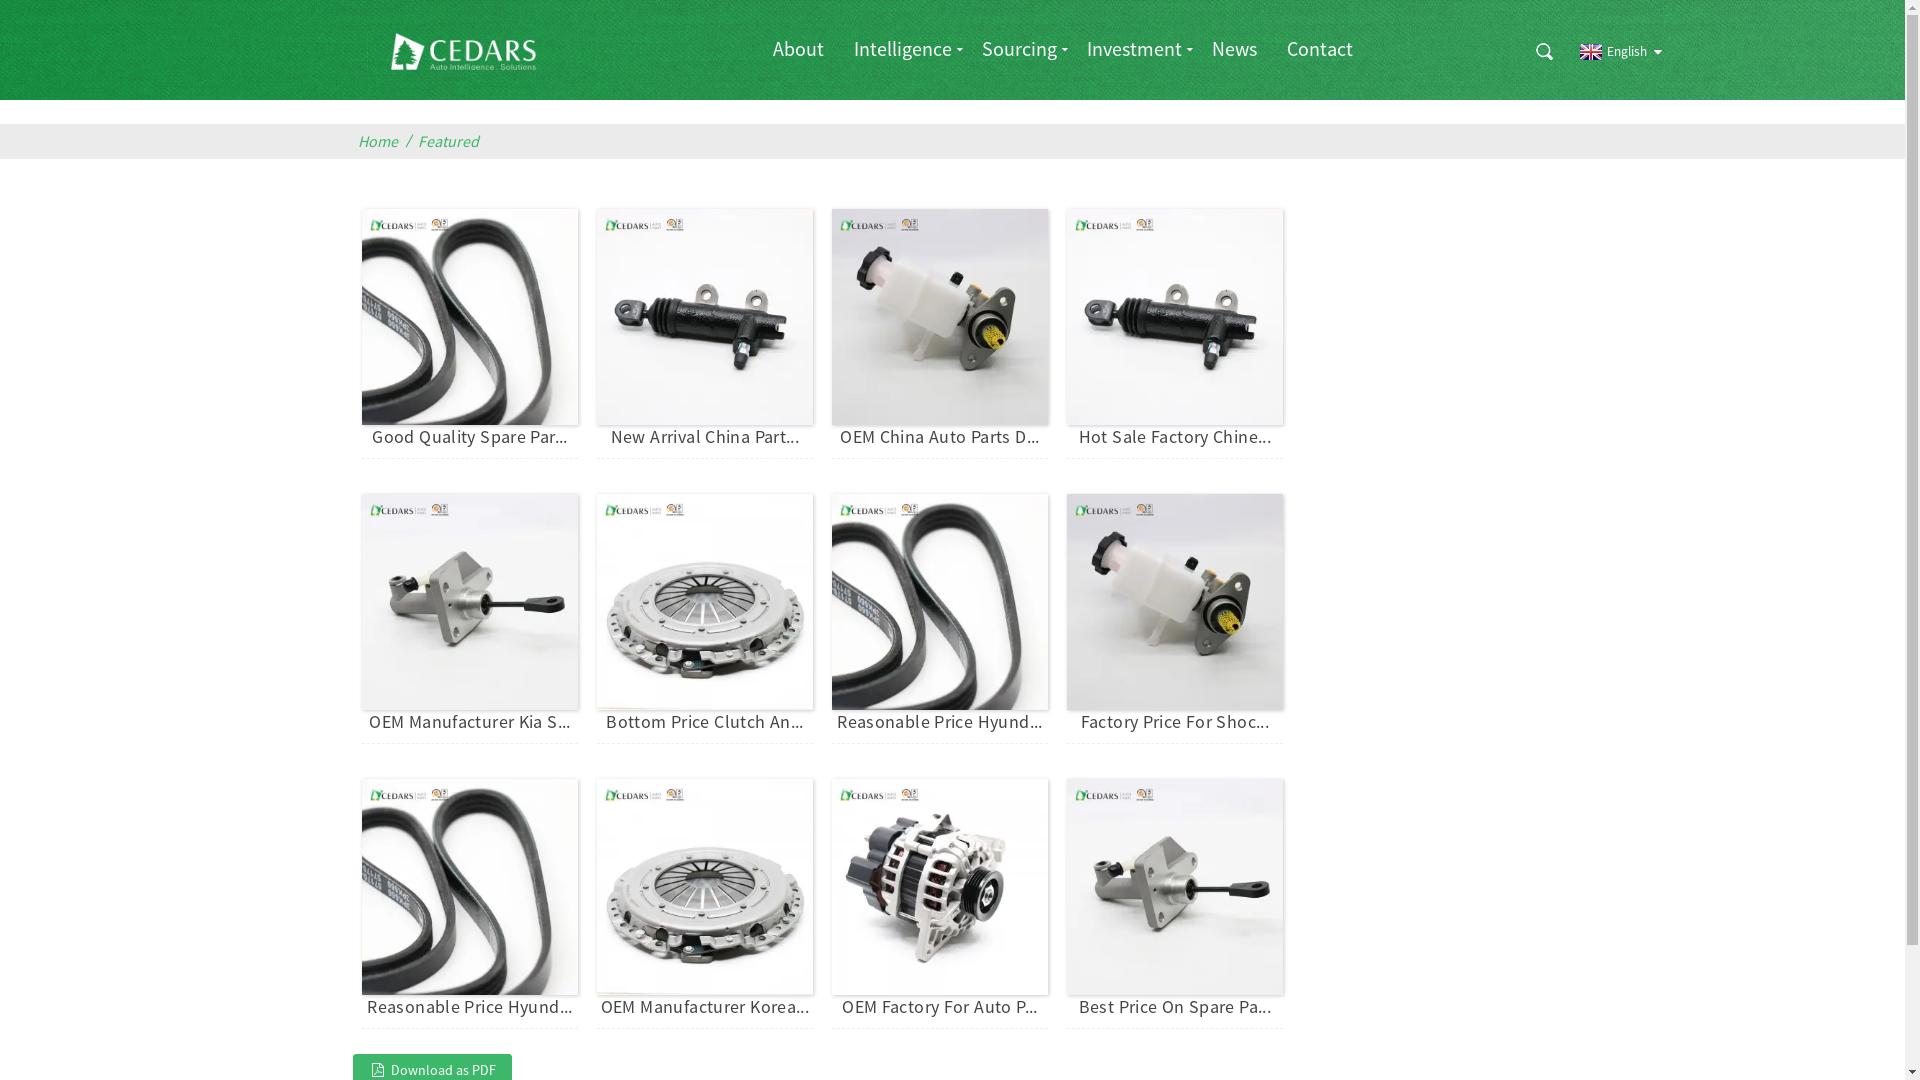 The width and height of the screenshot is (1920, 1080). Describe the element at coordinates (706, 1006) in the screenshot. I see `OEM Manufacturer Korea...` at that location.